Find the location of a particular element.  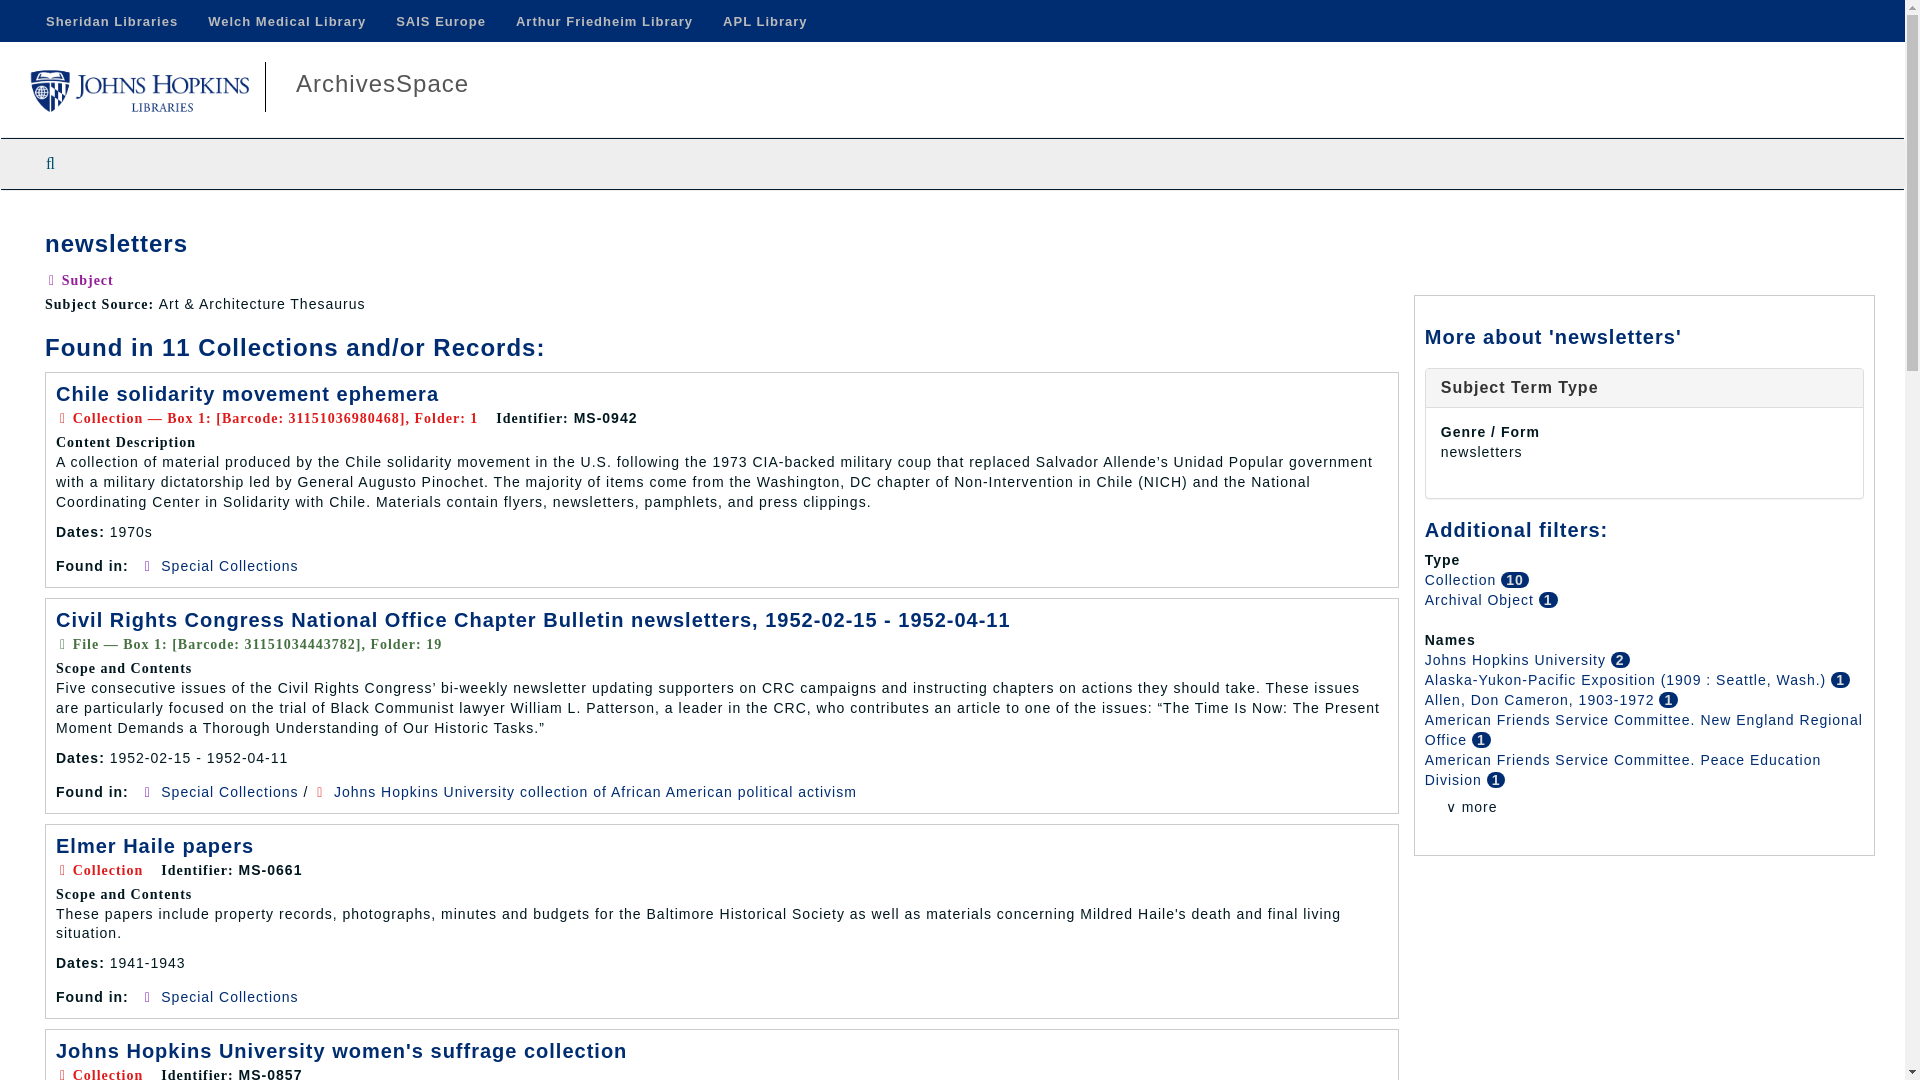

Allen, Don Cameron, 1903-1972 is located at coordinates (1542, 700).